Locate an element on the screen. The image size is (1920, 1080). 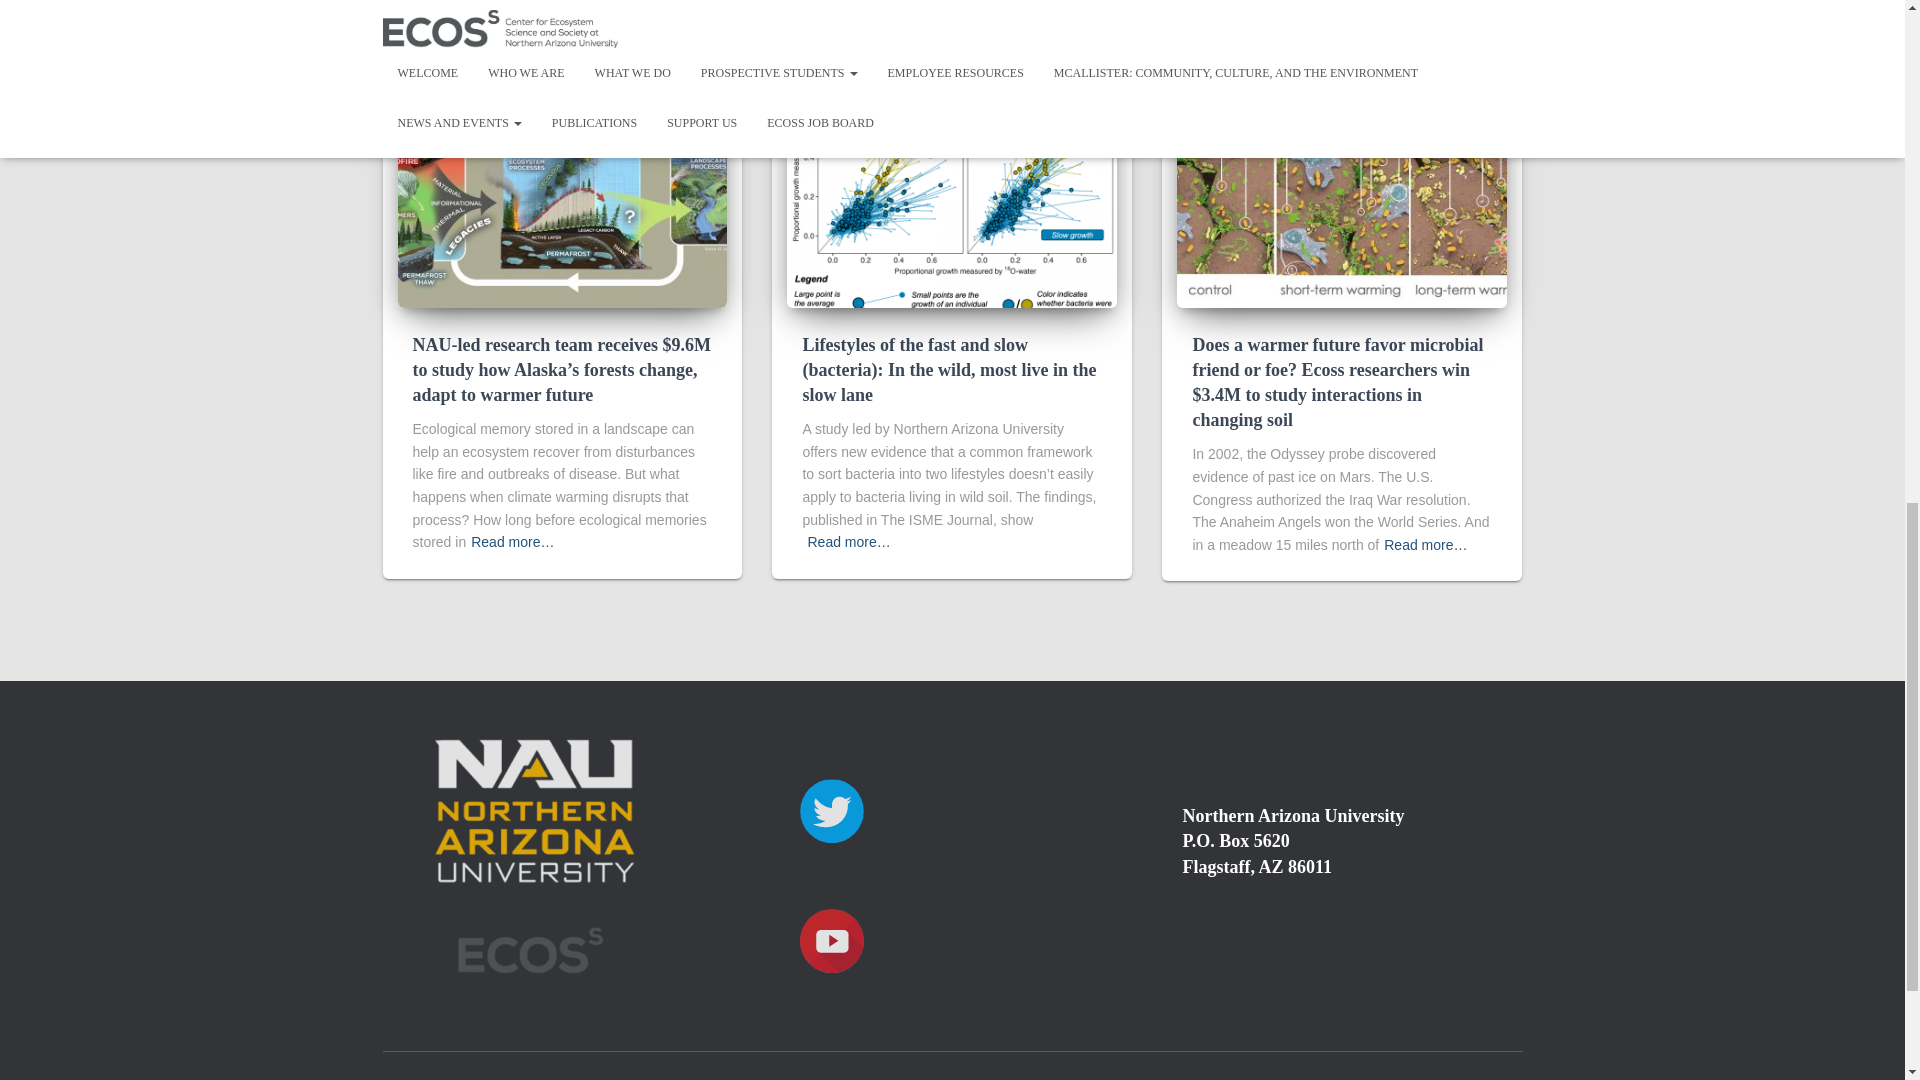
PROSPECTIVE STUDENTS is located at coordinates (826, 1076).